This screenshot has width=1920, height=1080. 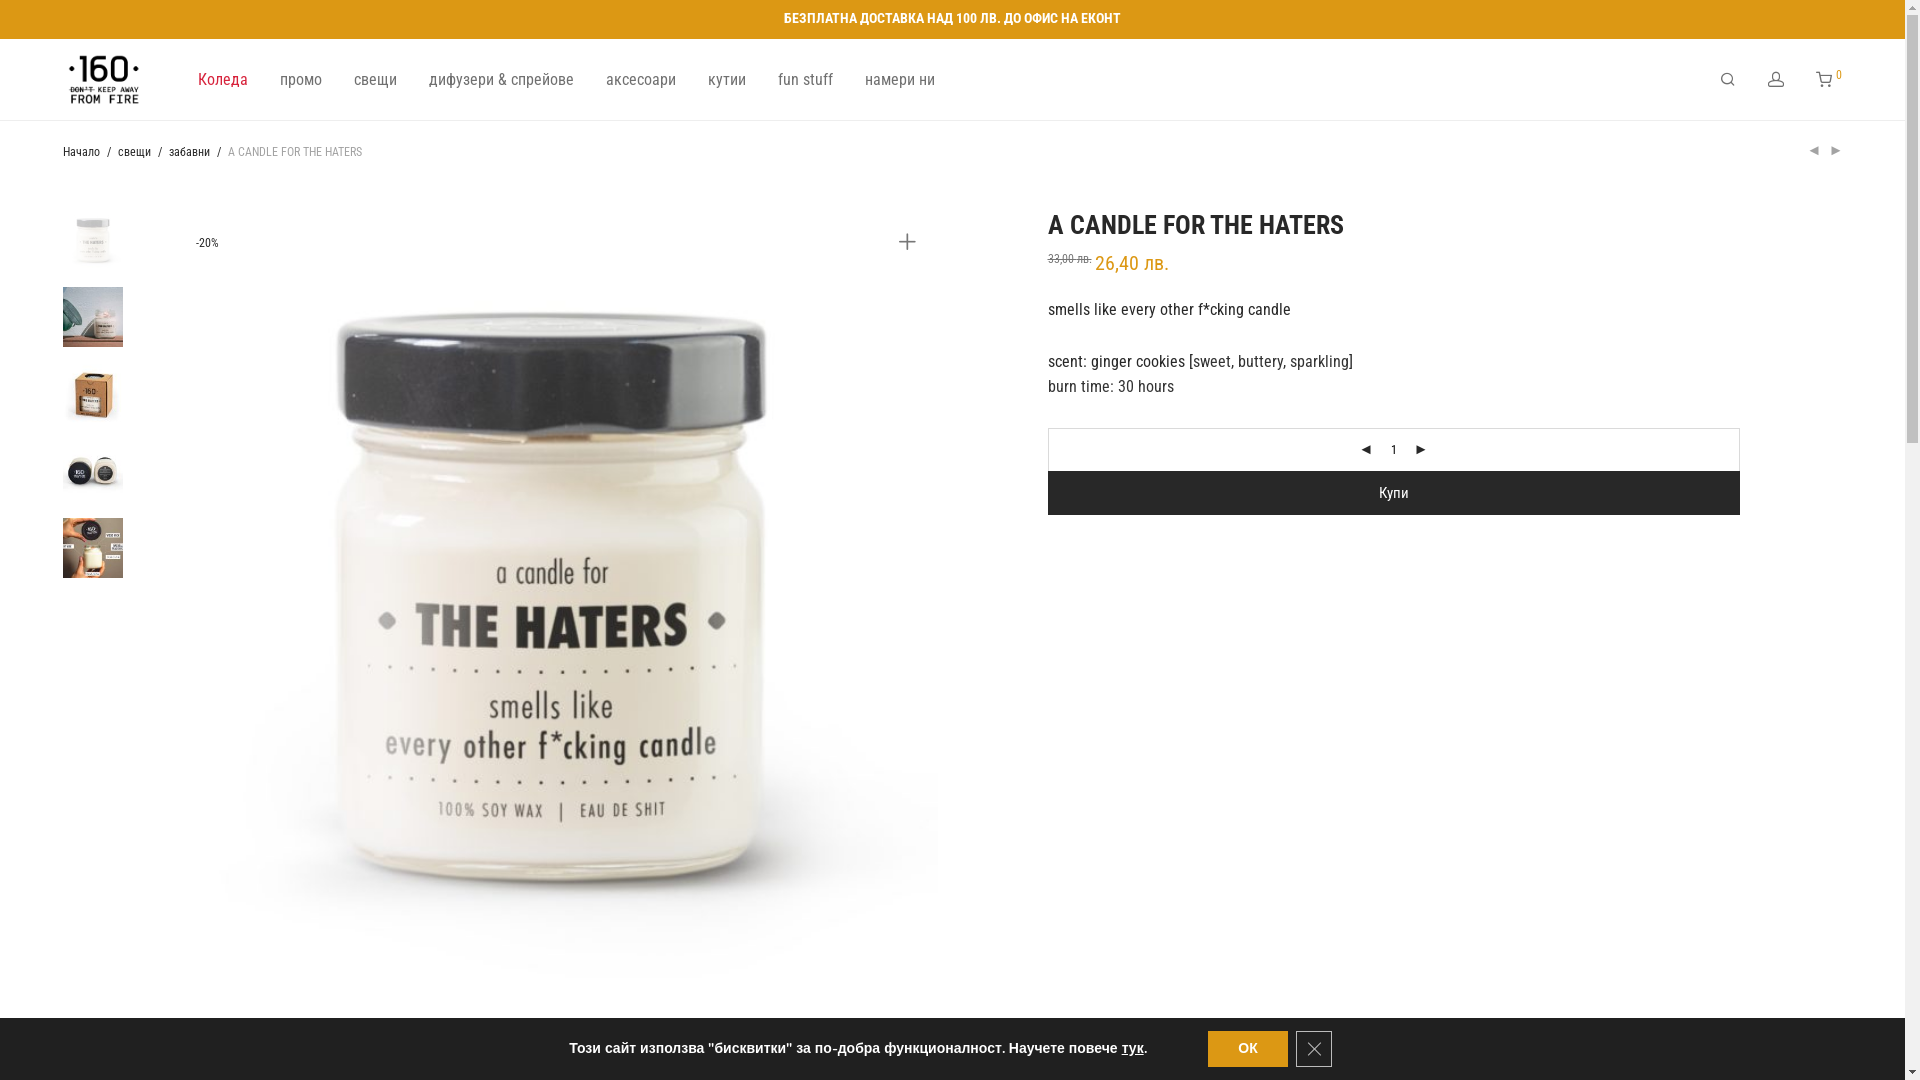 I want to click on 902, so click(x=552, y=596).